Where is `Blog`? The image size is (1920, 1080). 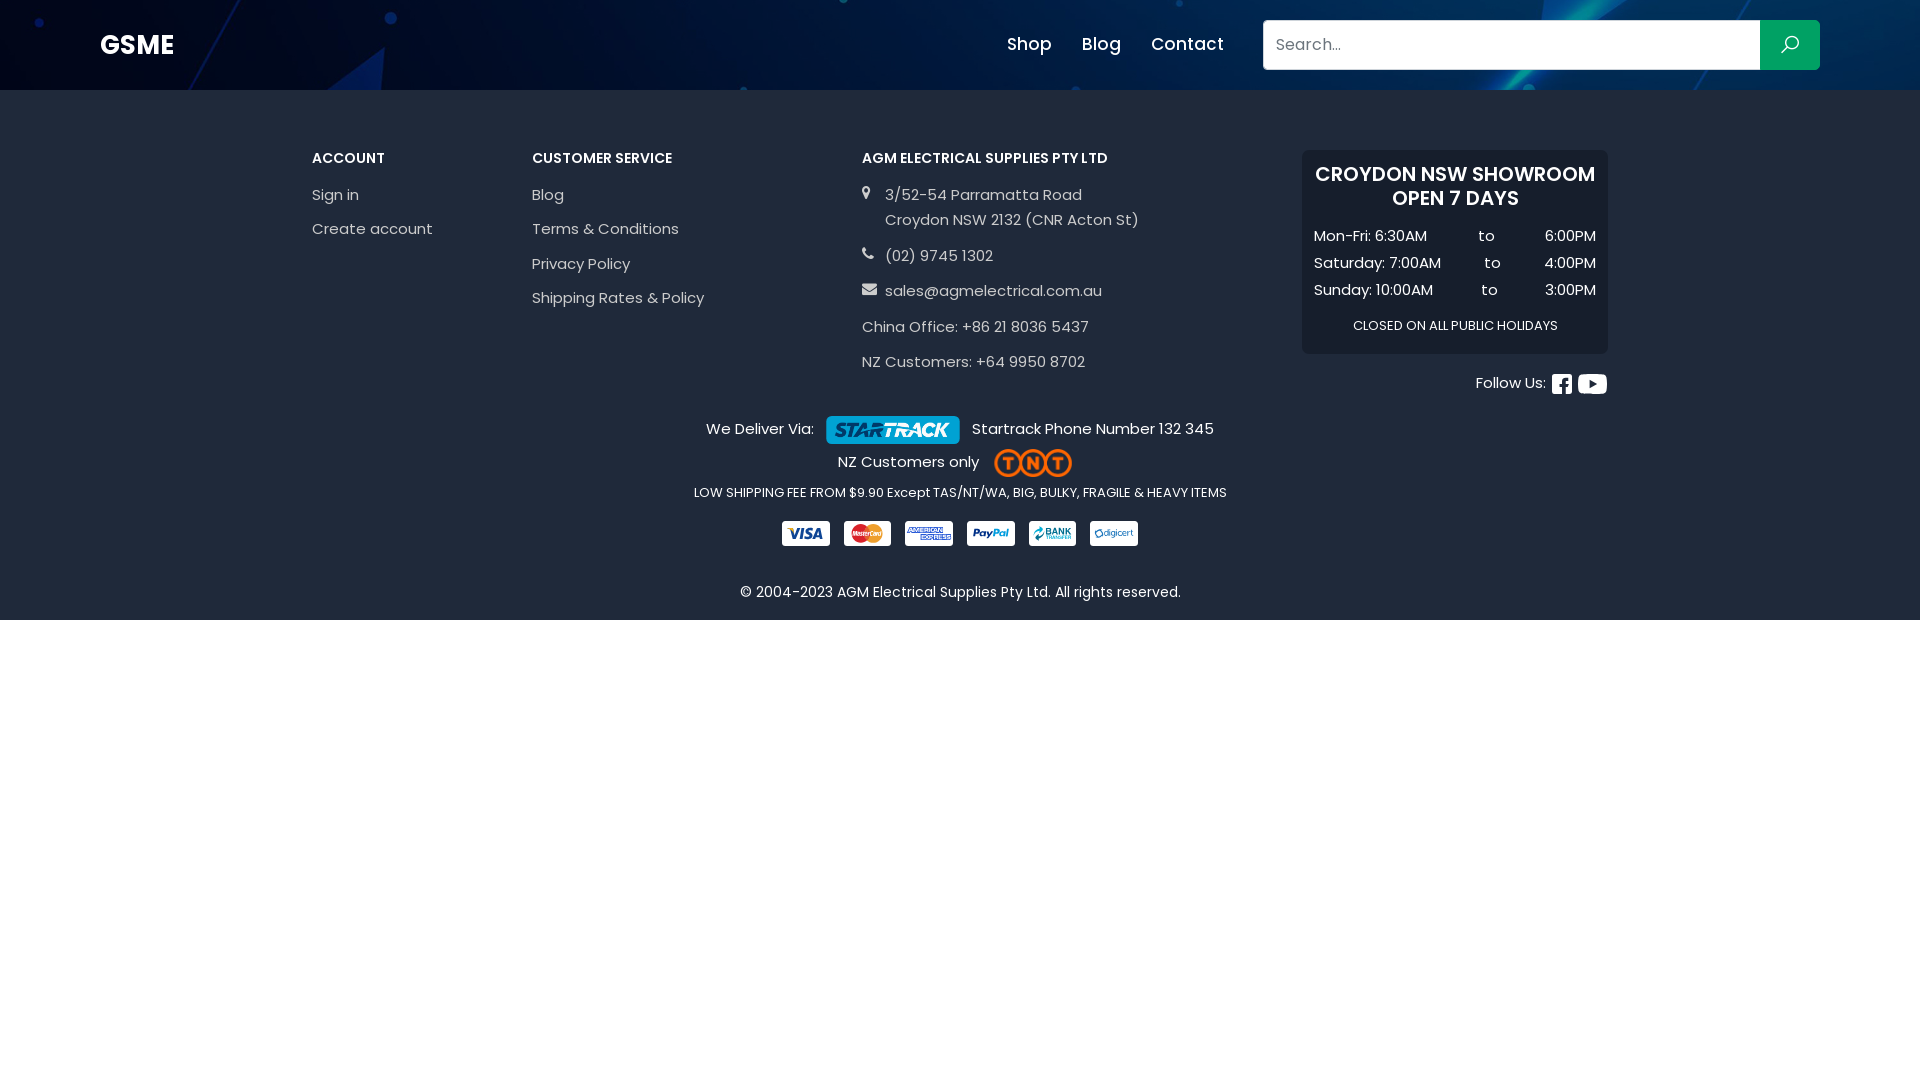
Blog is located at coordinates (685, 195).